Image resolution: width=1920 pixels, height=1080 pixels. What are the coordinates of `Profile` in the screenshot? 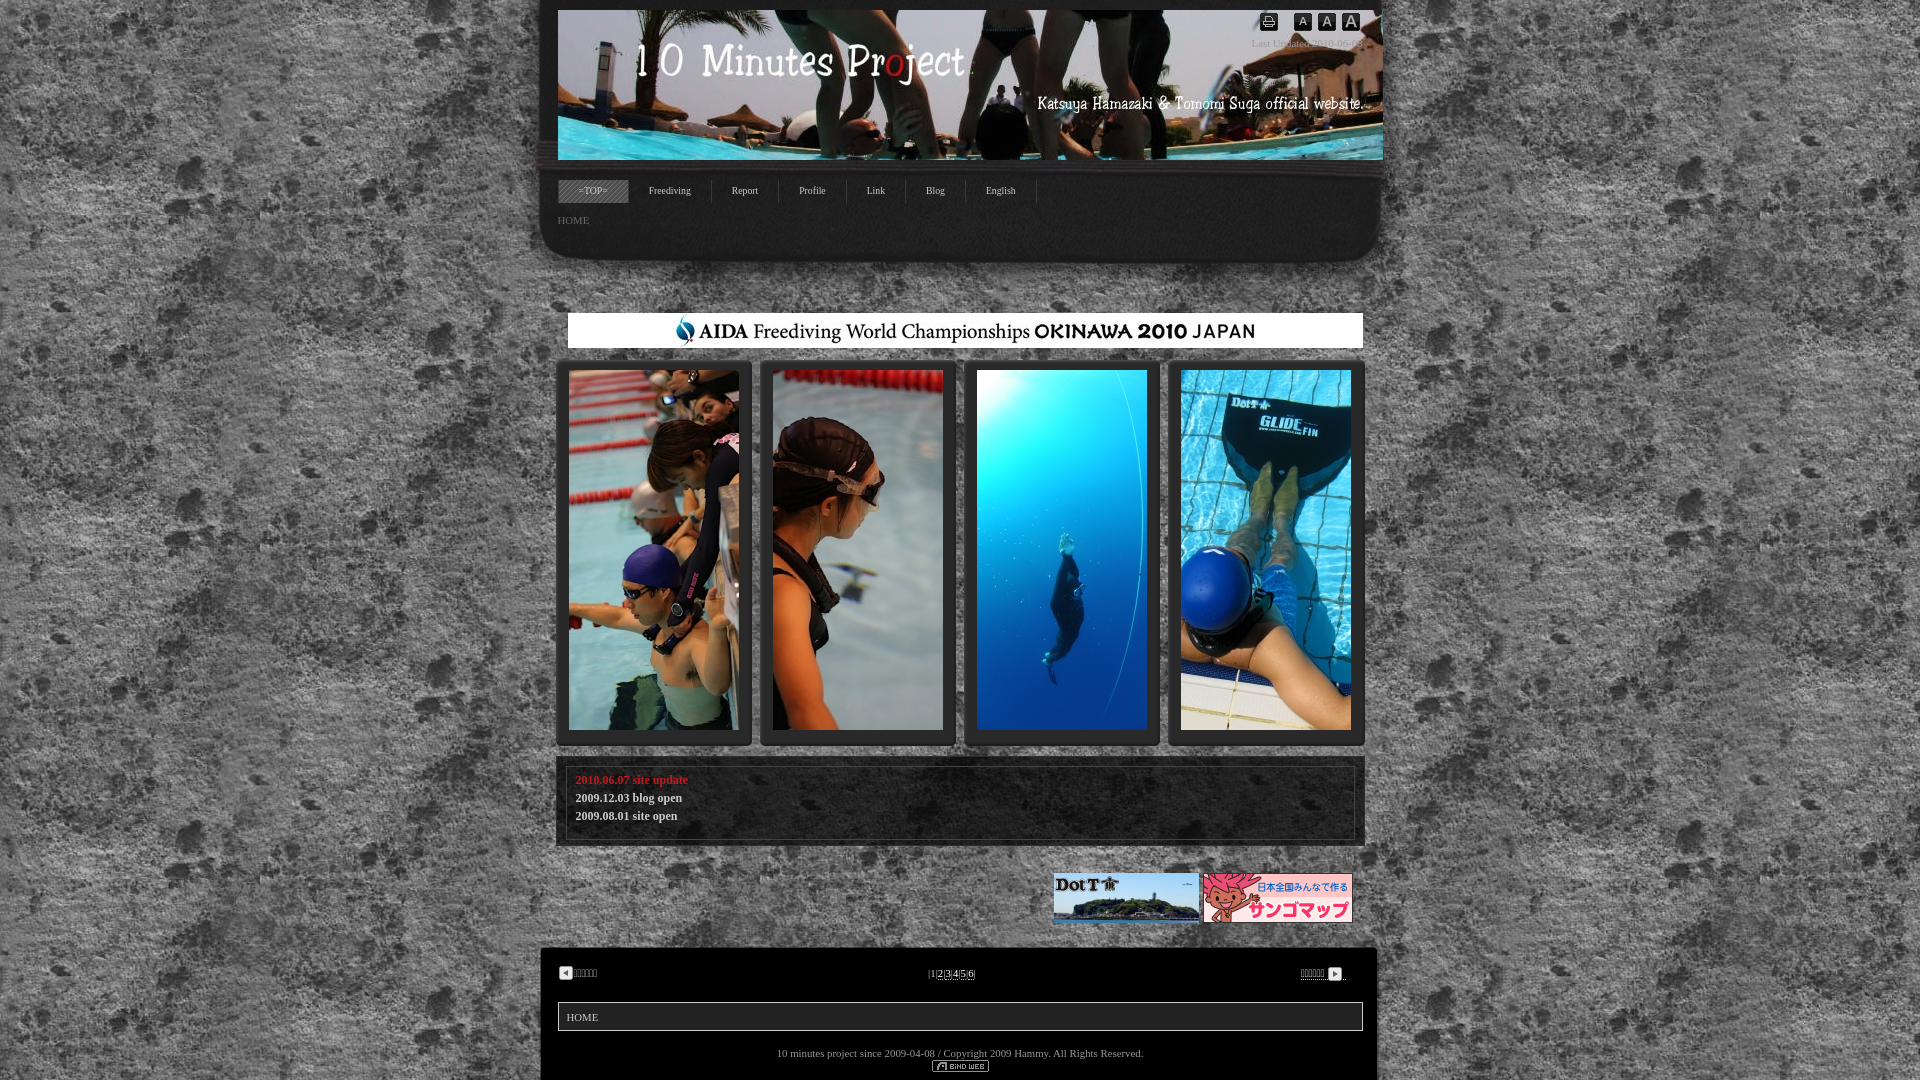 It's located at (812, 192).